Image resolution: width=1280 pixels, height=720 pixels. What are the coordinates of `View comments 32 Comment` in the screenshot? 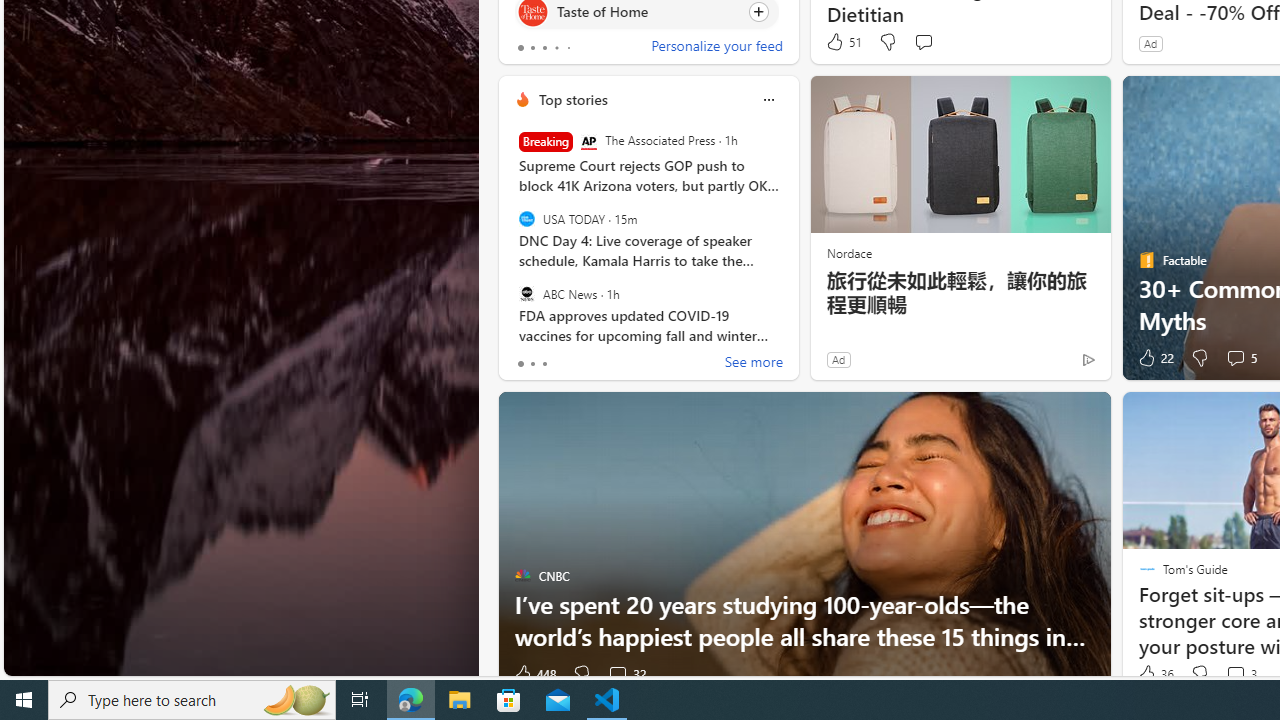 It's located at (617, 674).